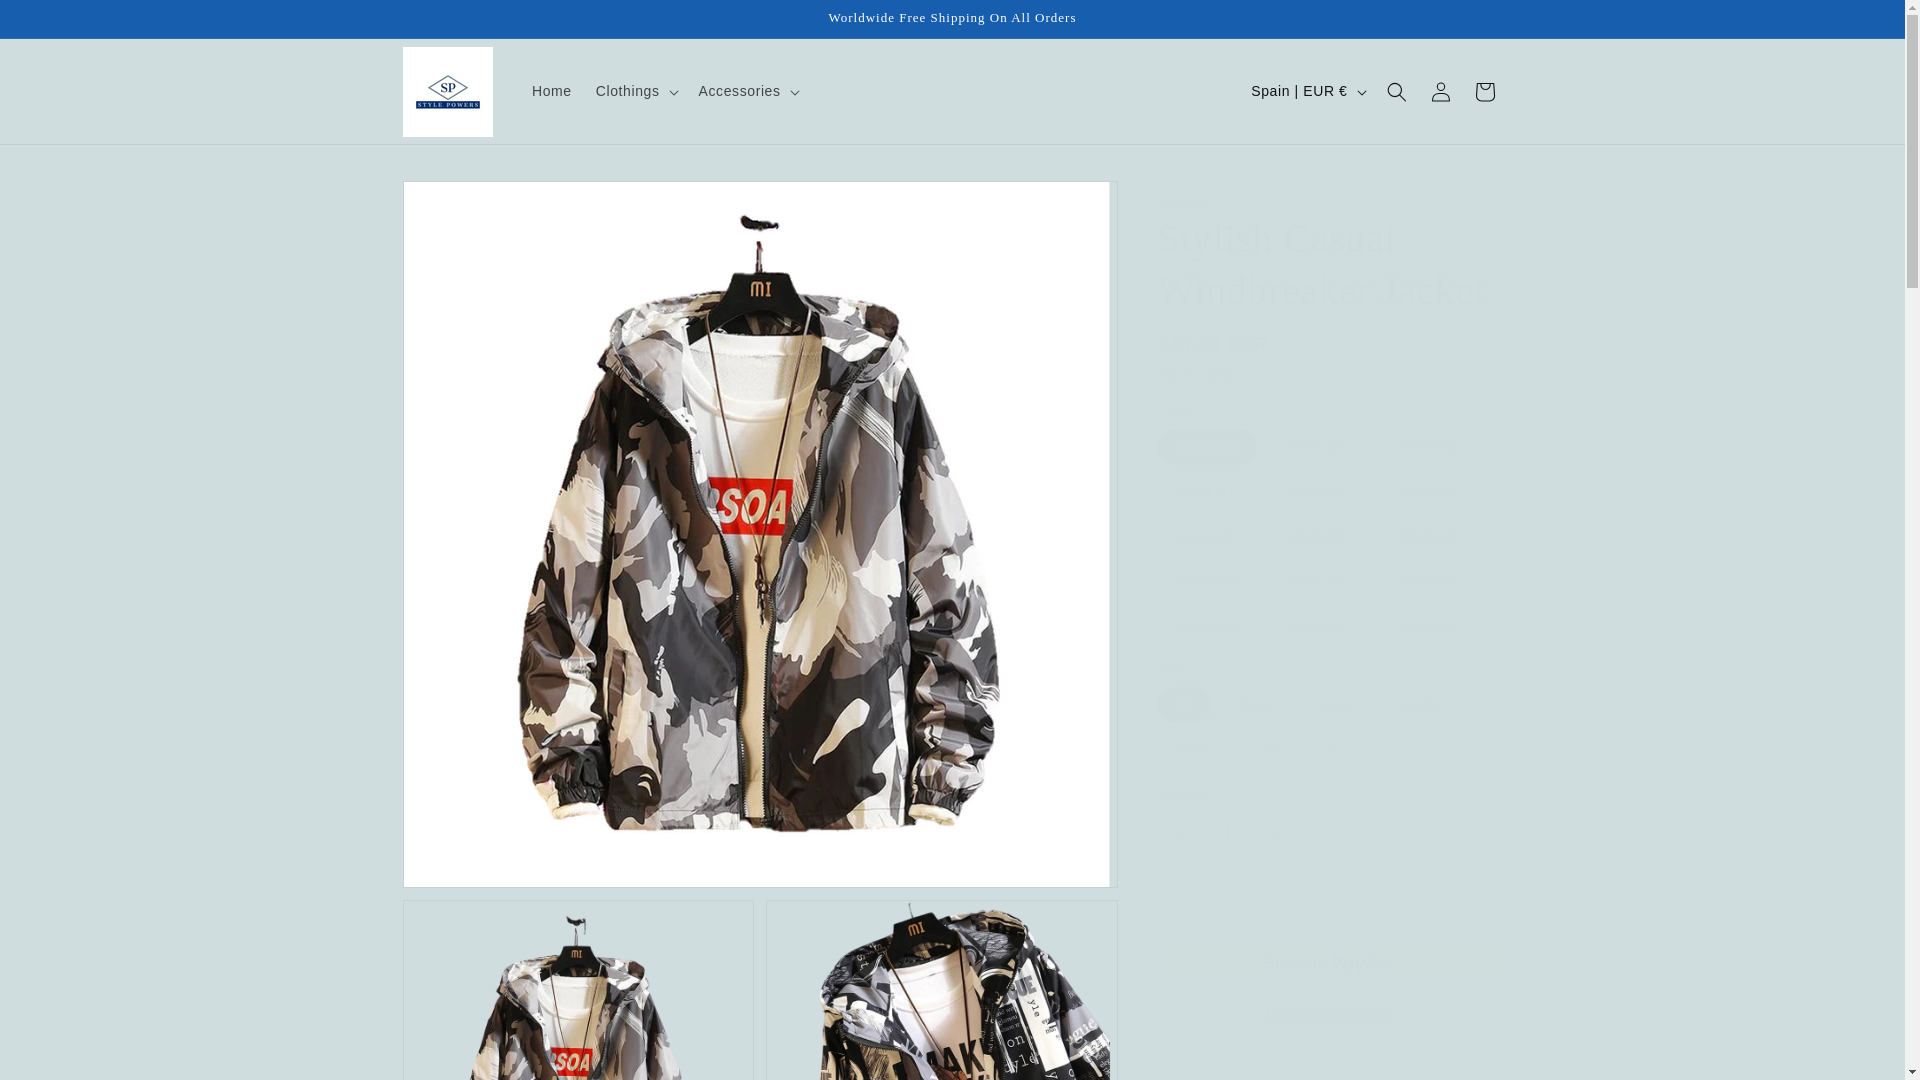 This screenshot has width=1920, height=1080. Describe the element at coordinates (578, 990) in the screenshot. I see `Open media 2 in modal` at that location.